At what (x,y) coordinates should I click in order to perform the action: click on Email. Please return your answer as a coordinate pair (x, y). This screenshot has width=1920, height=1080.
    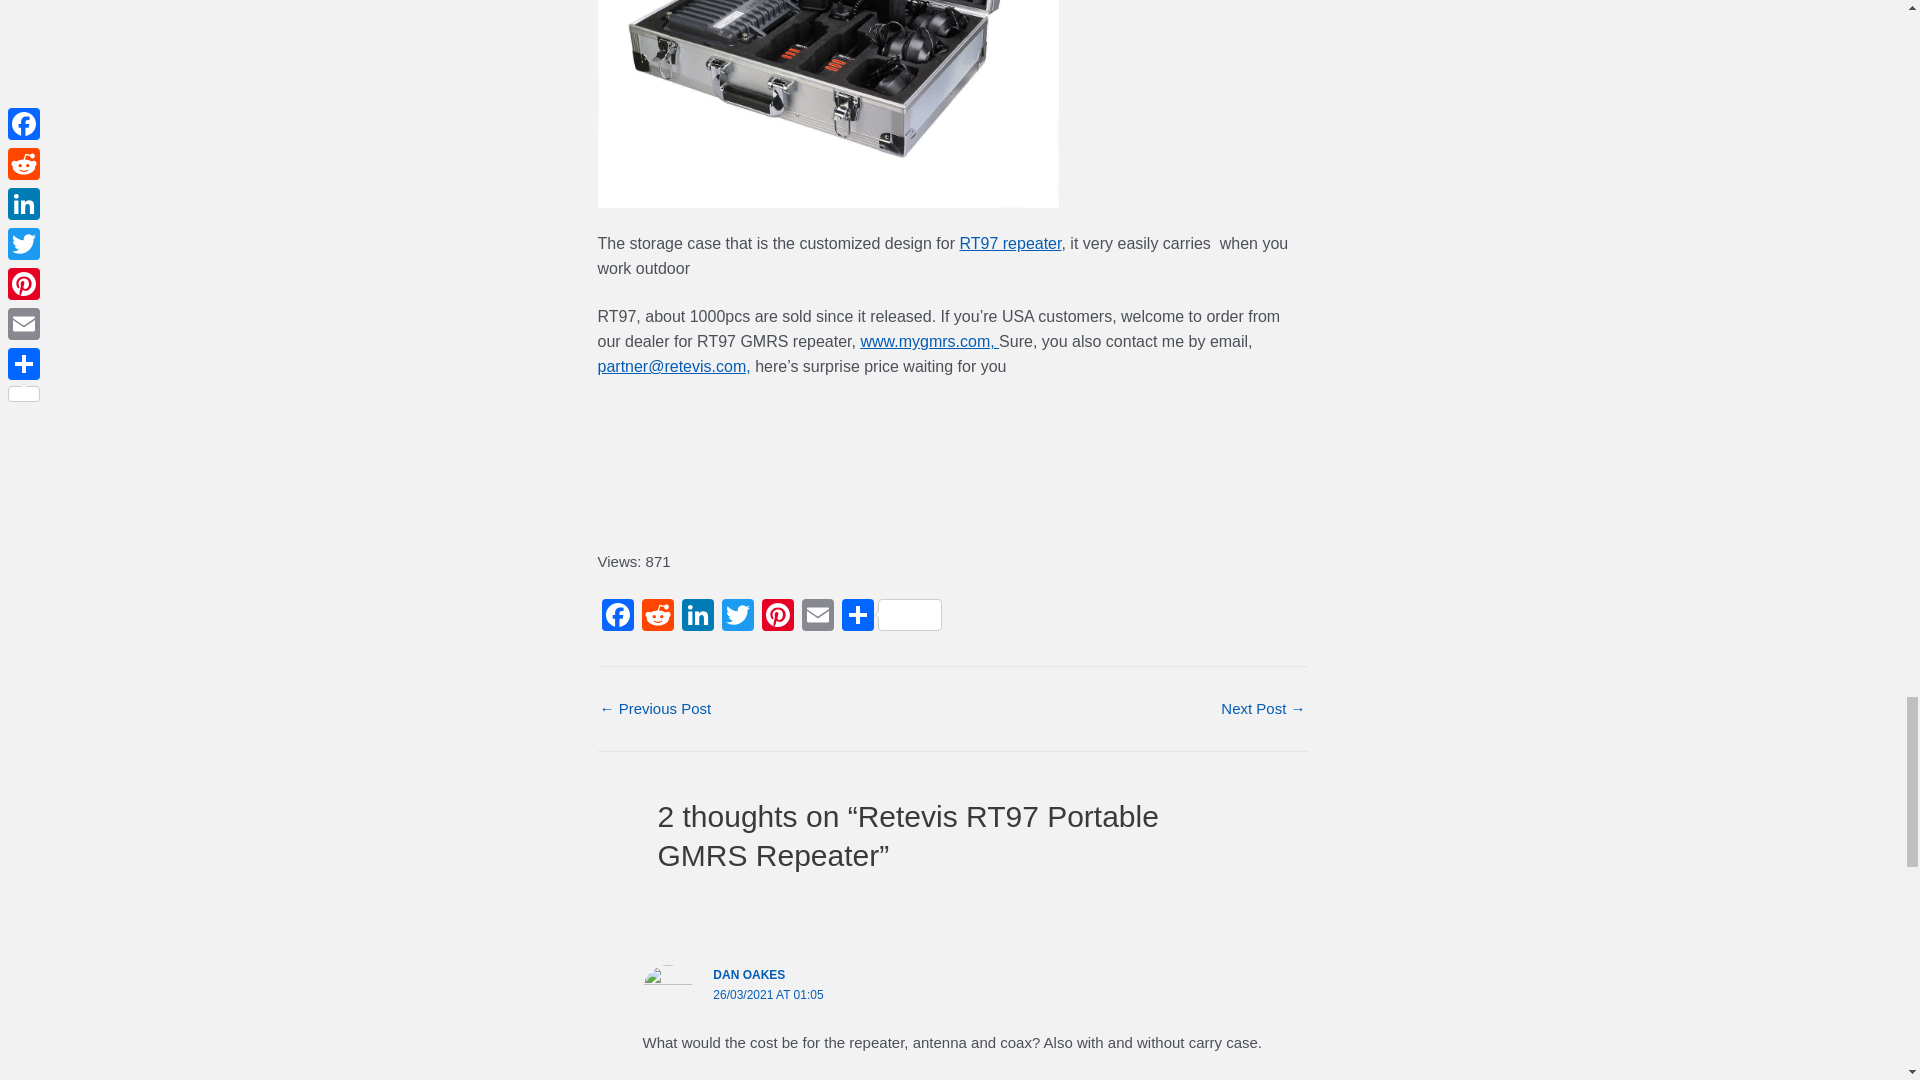
    Looking at the image, I should click on (818, 618).